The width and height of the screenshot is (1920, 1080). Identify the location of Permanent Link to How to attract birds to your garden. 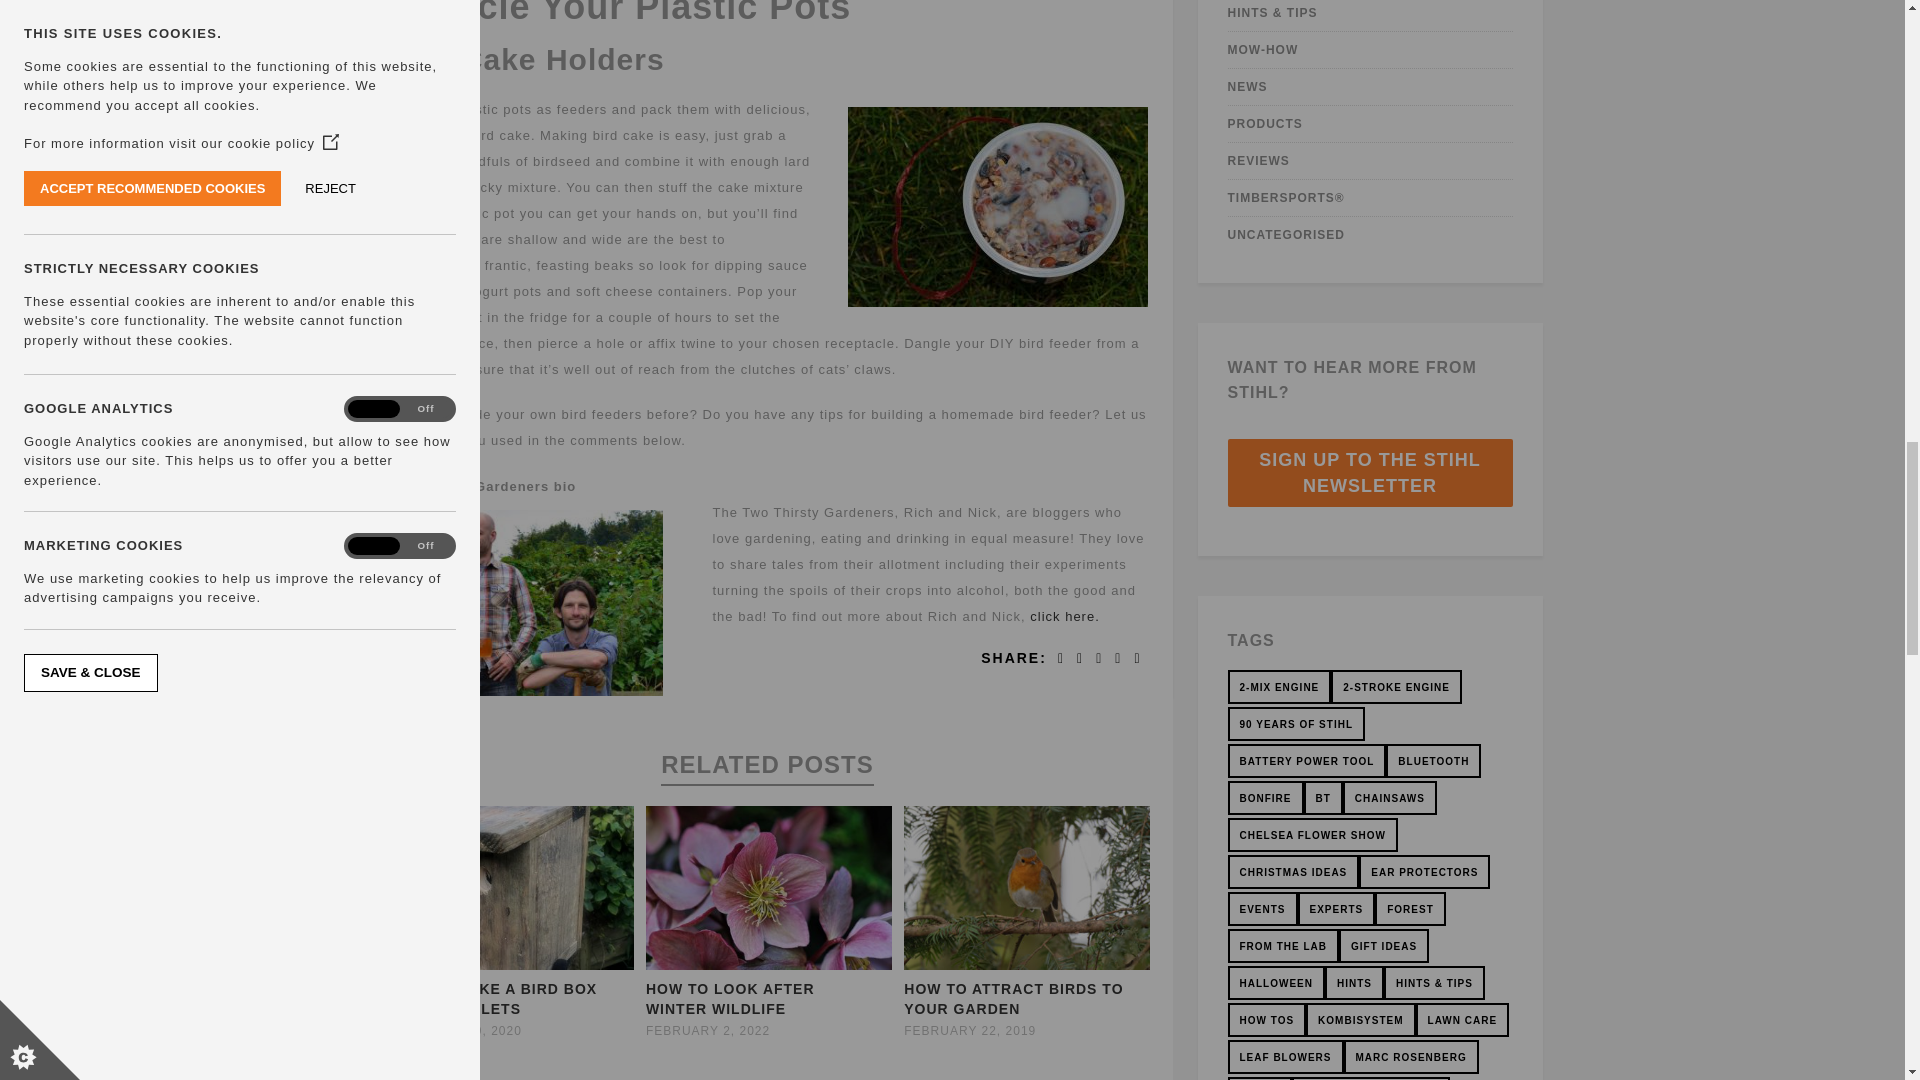
(1027, 965).